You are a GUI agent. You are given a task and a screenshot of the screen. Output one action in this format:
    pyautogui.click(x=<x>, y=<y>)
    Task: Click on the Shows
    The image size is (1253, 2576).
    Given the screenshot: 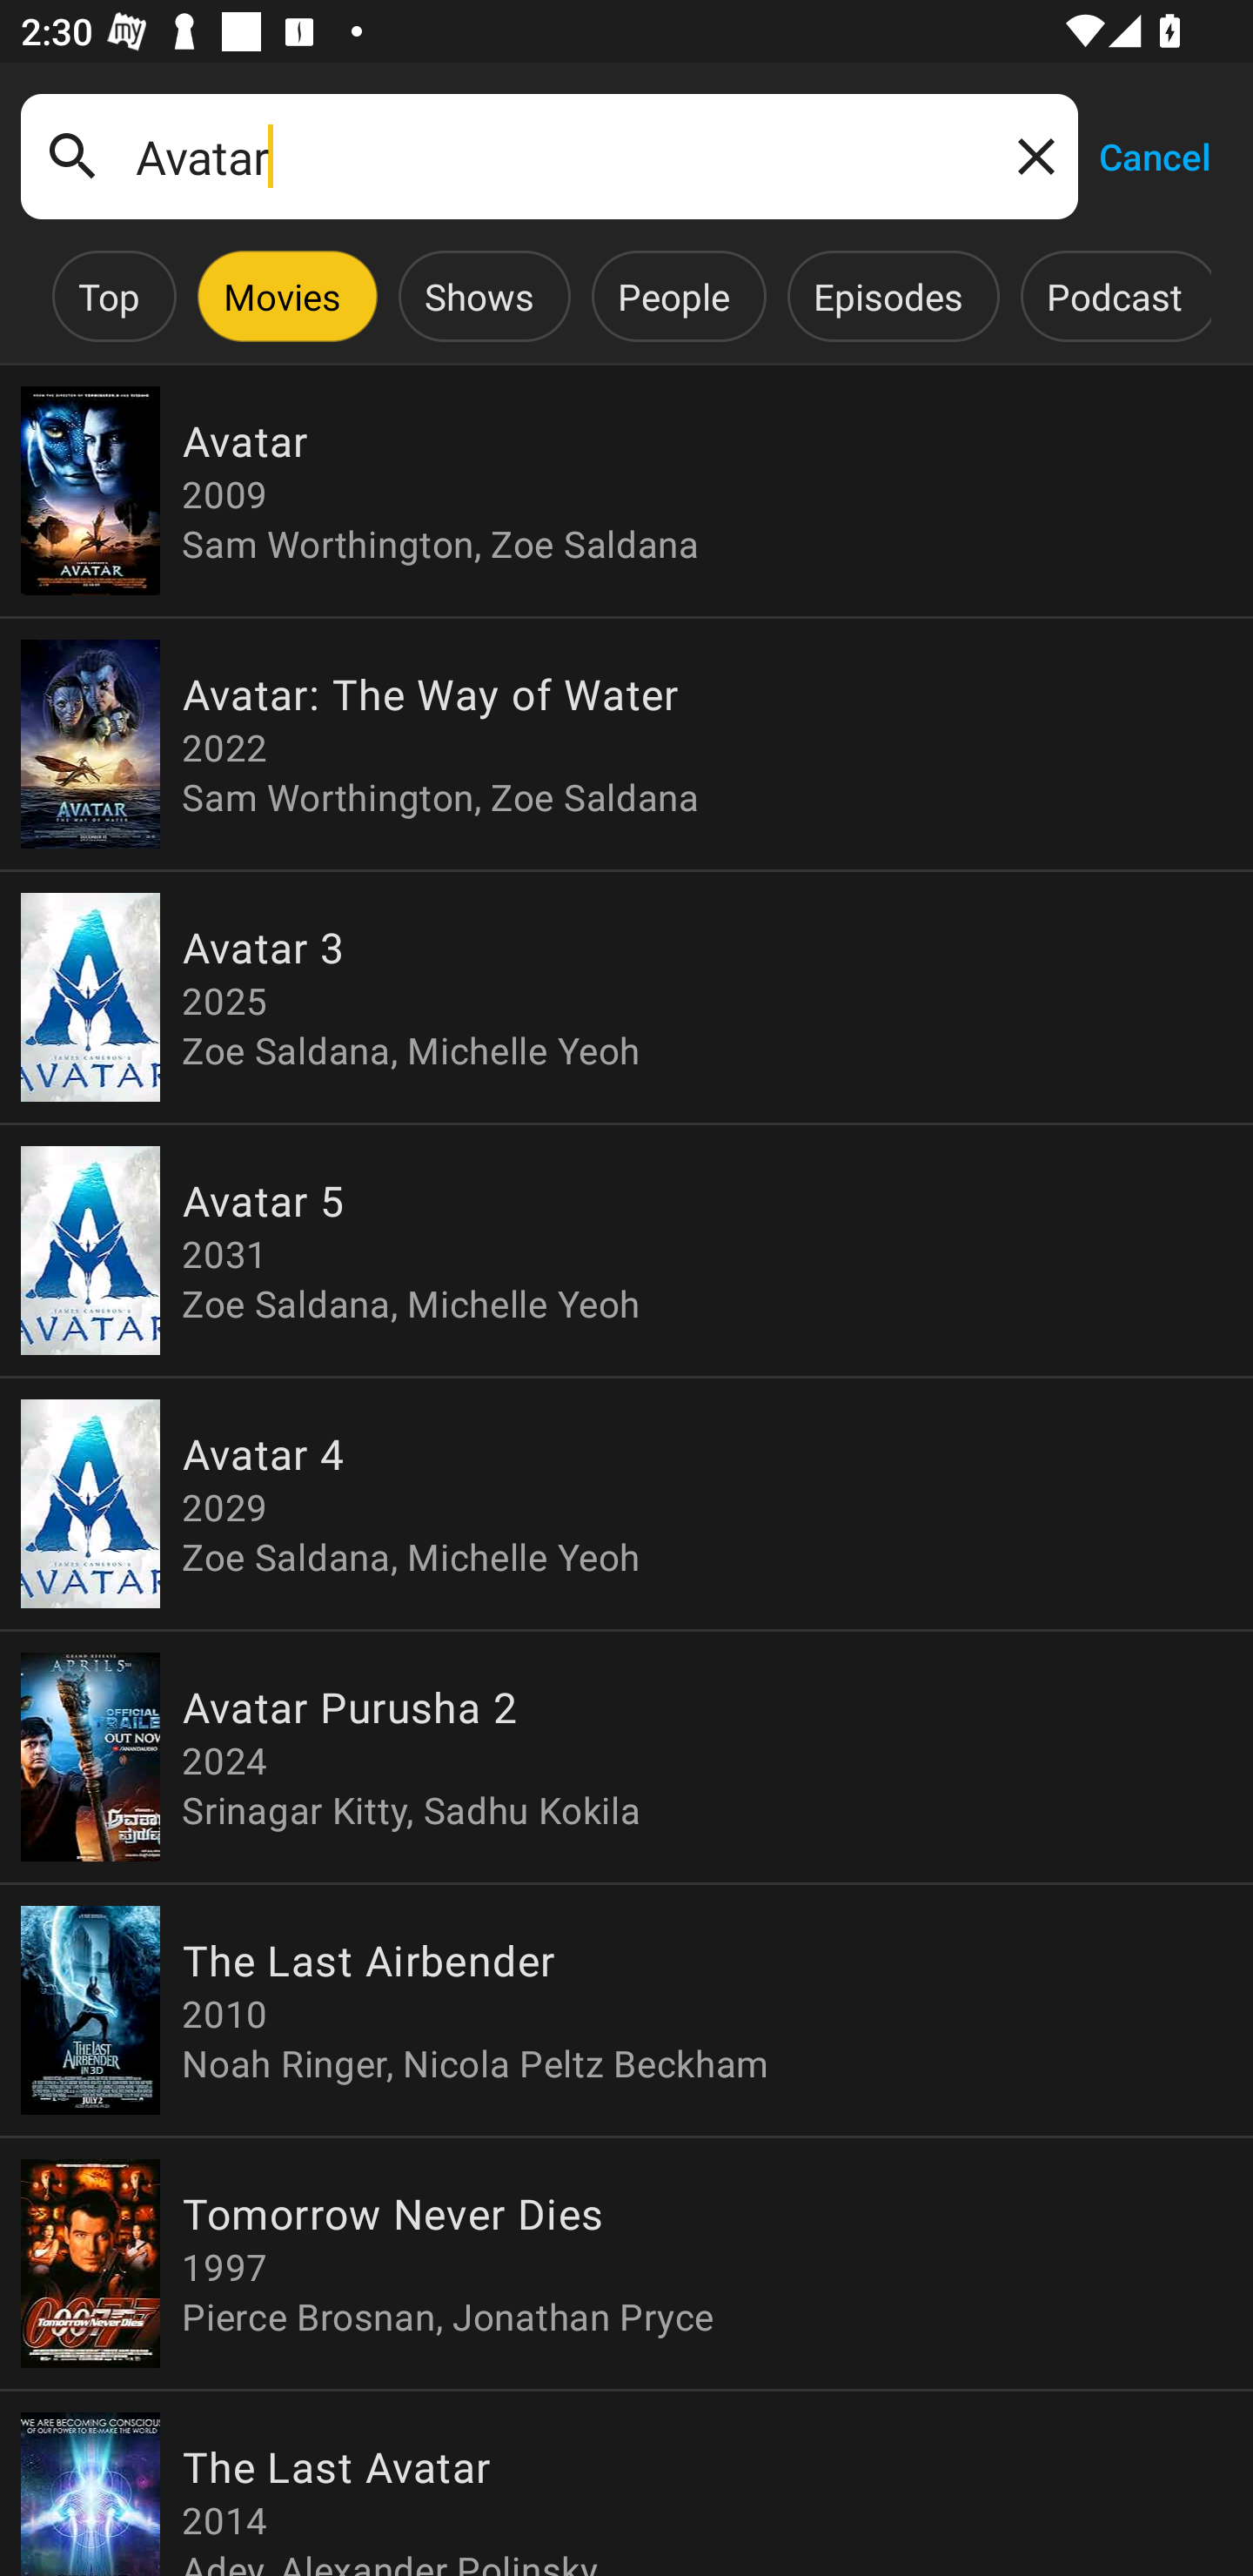 What is the action you would take?
    pyautogui.click(x=479, y=296)
    